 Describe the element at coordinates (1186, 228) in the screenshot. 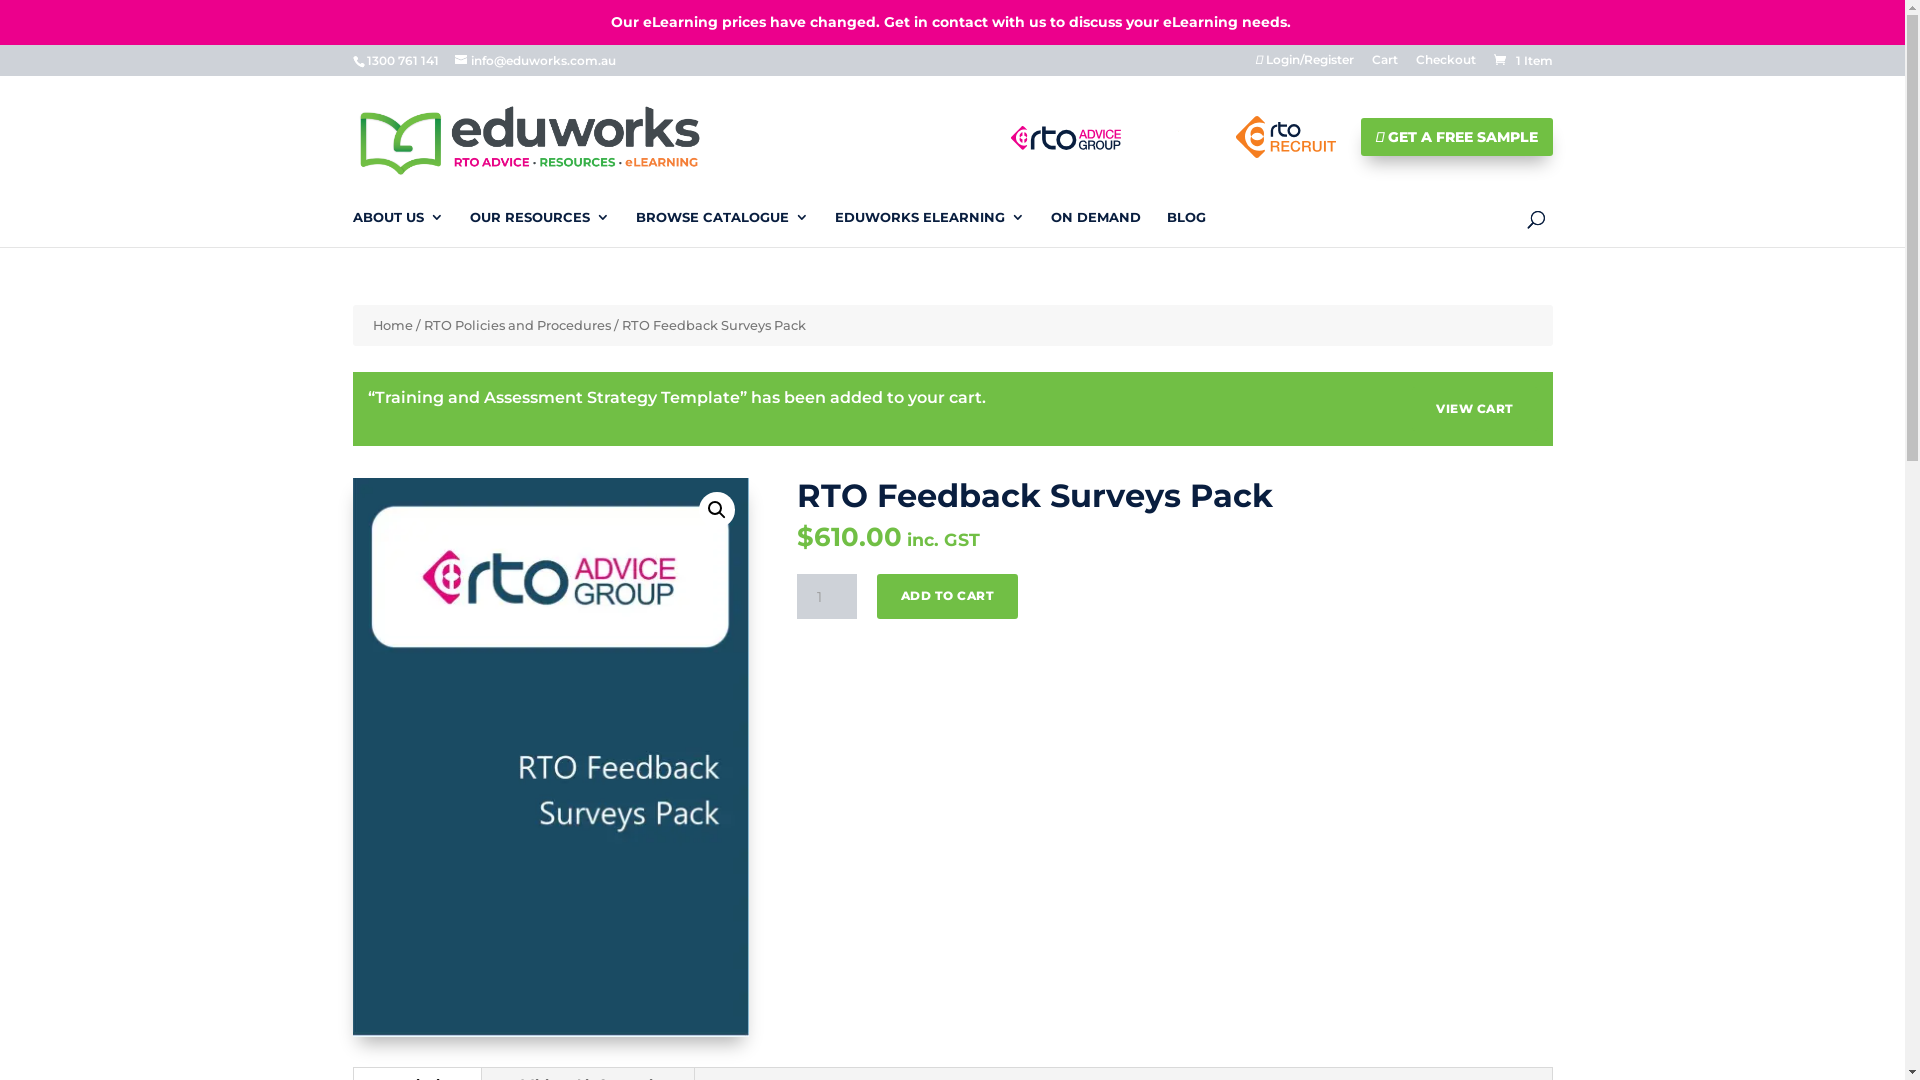

I see `BLOG` at that location.